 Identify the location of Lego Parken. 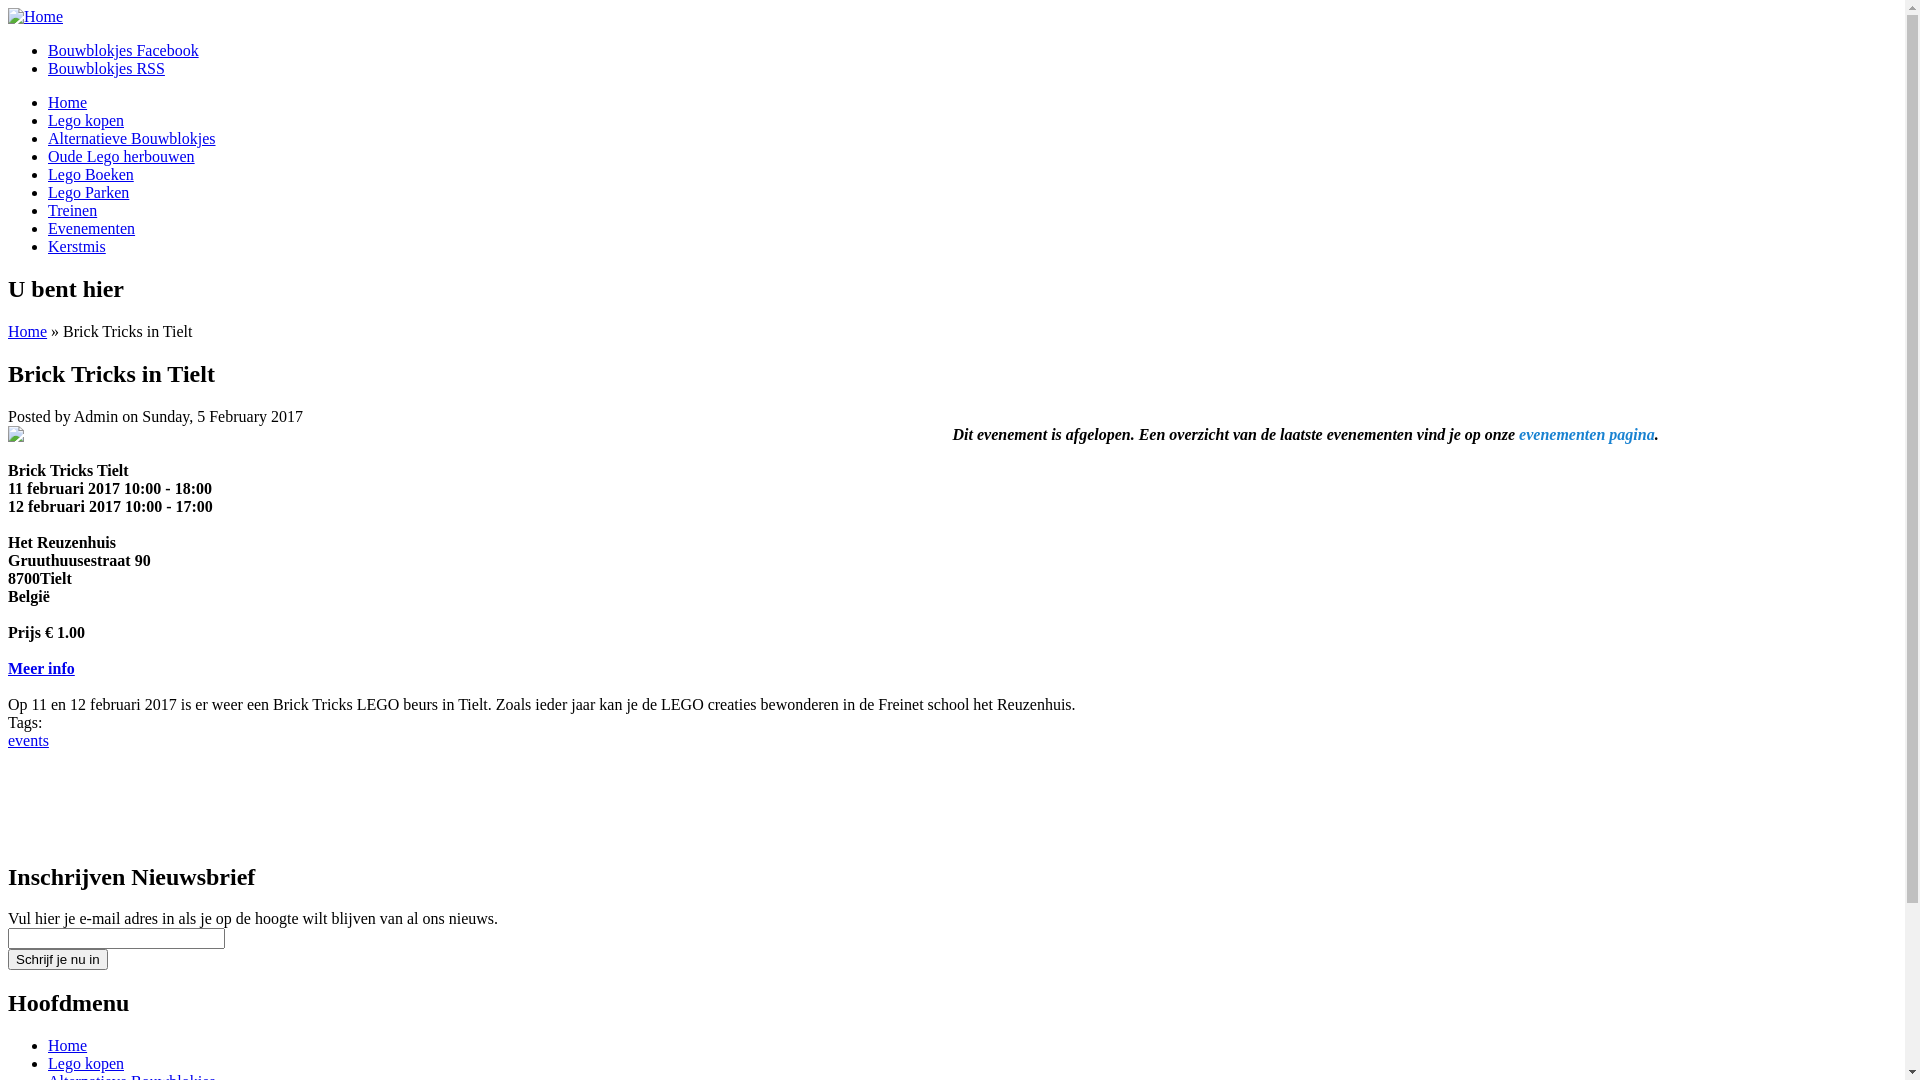
(88, 192).